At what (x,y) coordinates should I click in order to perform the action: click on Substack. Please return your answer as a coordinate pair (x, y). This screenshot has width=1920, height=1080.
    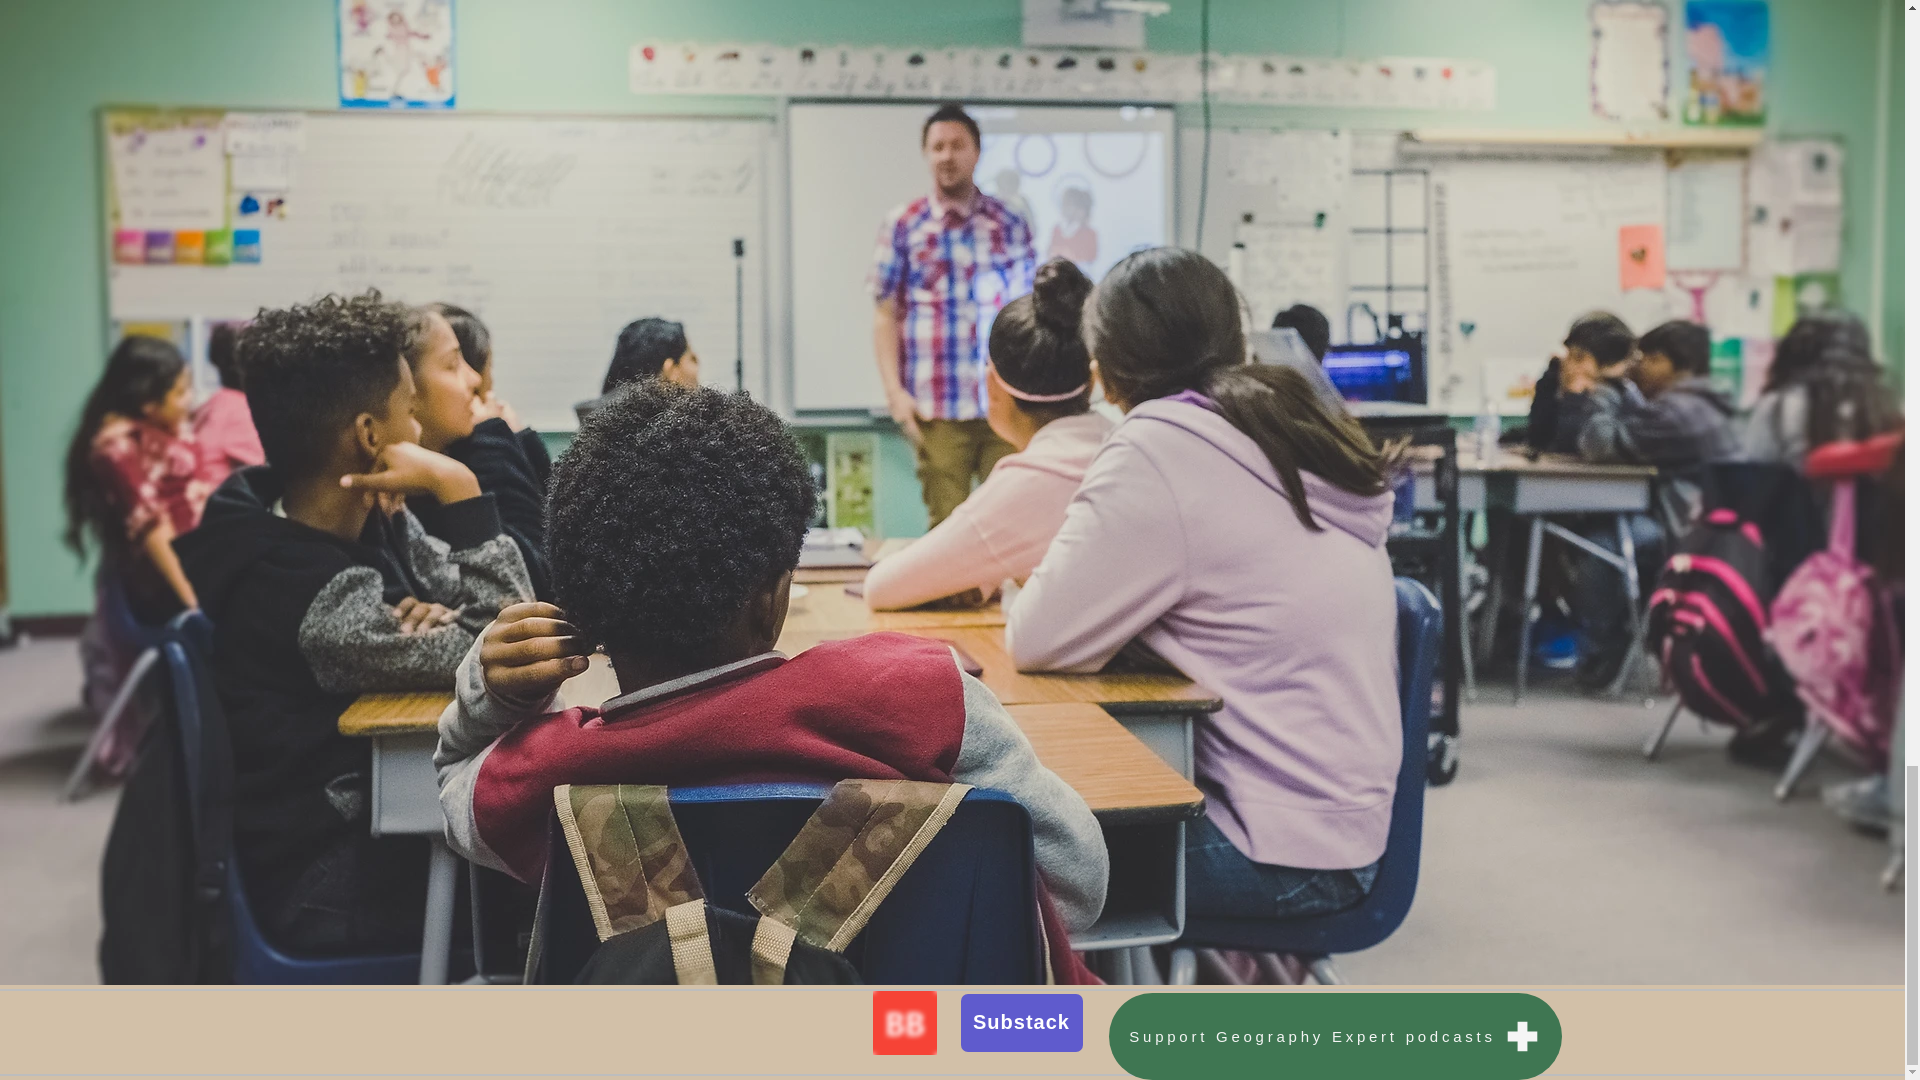
    Looking at the image, I should click on (1021, 1022).